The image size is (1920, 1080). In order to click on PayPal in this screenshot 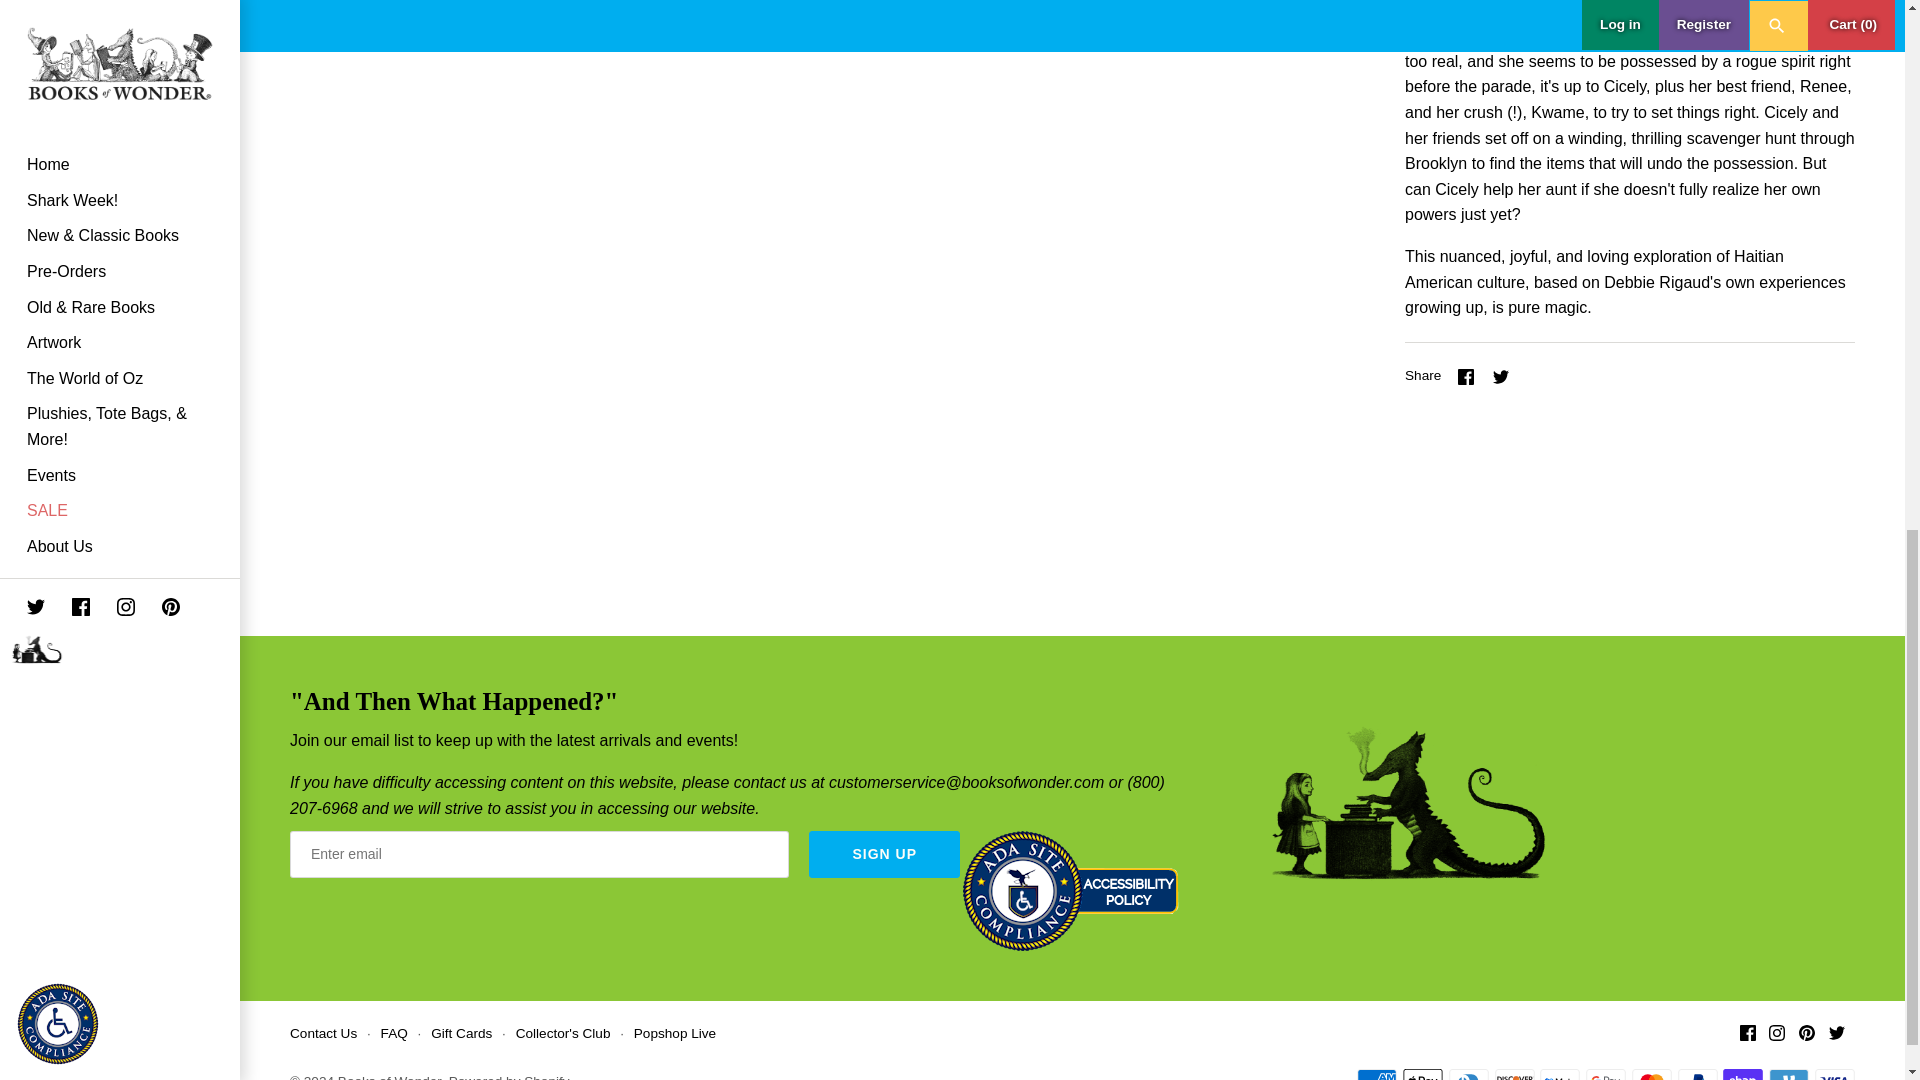, I will do `click(1698, 1074)`.